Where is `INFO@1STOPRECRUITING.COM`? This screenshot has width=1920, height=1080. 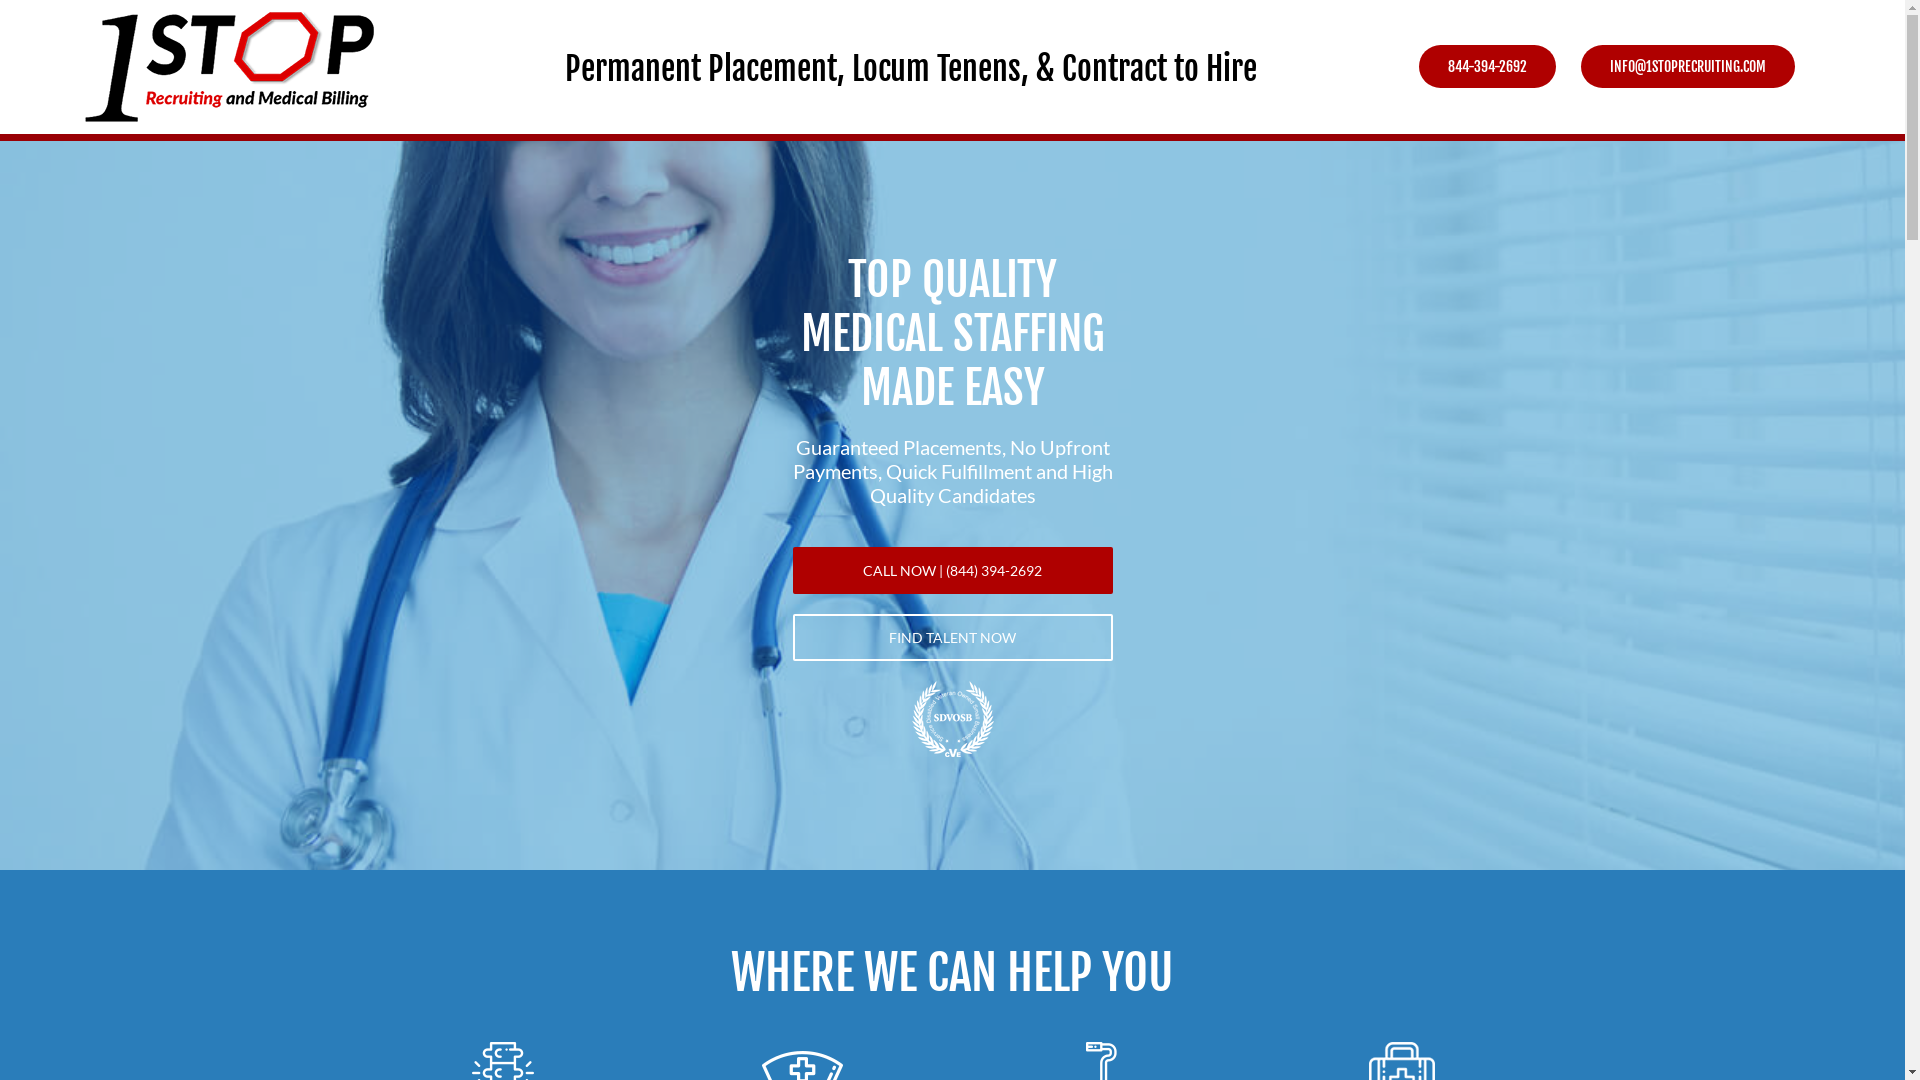 INFO@1STOPRECRUITING.COM is located at coordinates (1688, 66).